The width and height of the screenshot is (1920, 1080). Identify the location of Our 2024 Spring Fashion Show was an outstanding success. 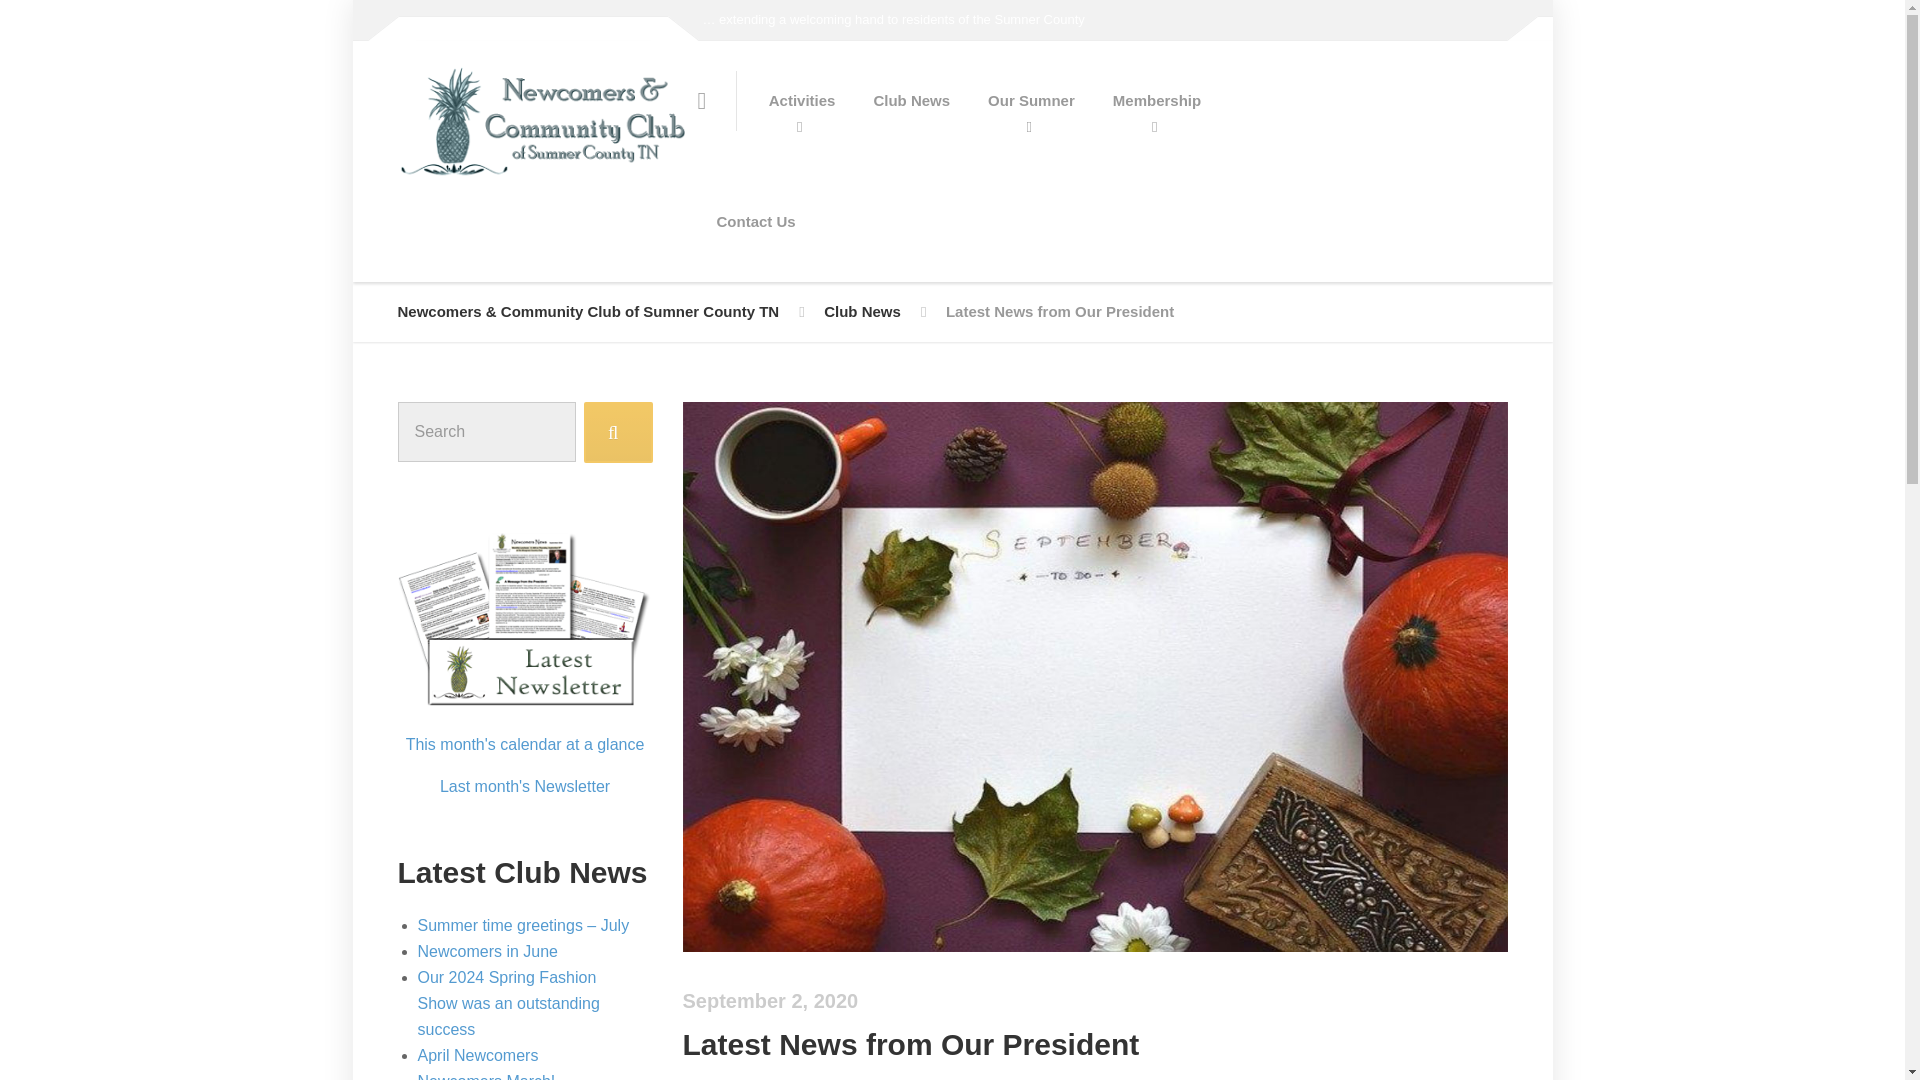
(508, 1002).